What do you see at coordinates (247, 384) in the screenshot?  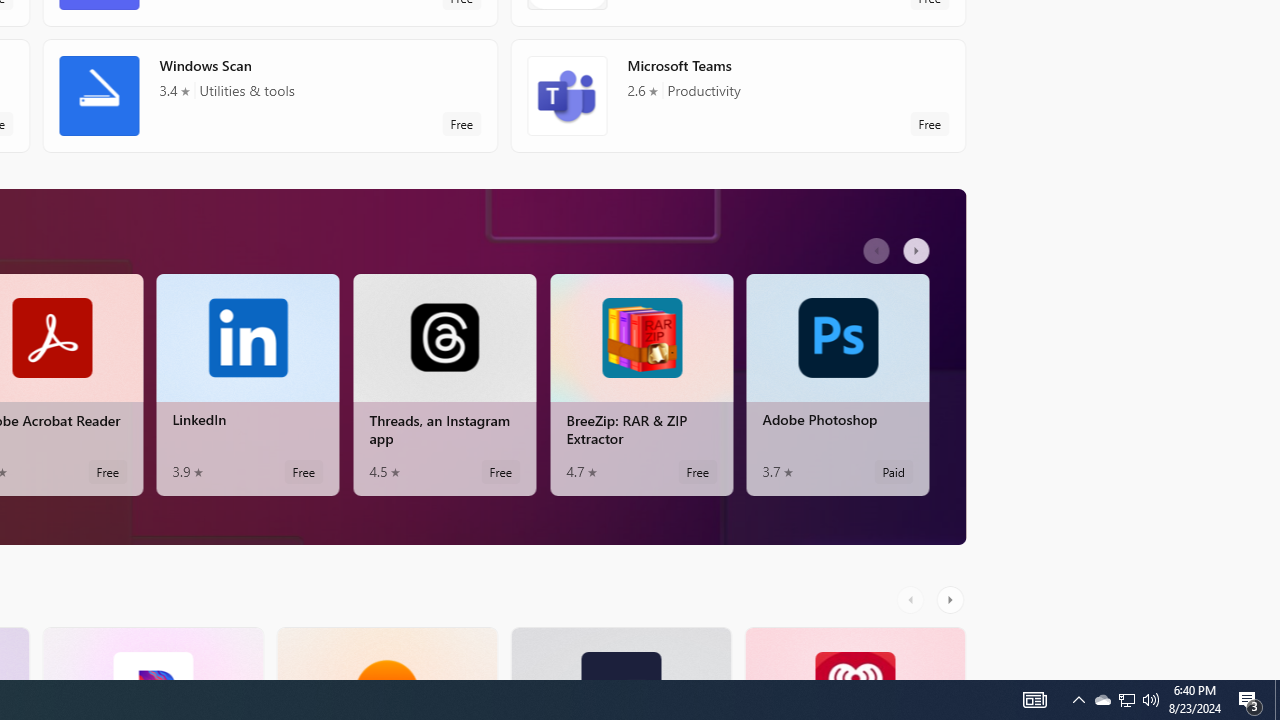 I see `LinkedIn. Average rating of 3.9 out of five stars. Free  ` at bounding box center [247, 384].